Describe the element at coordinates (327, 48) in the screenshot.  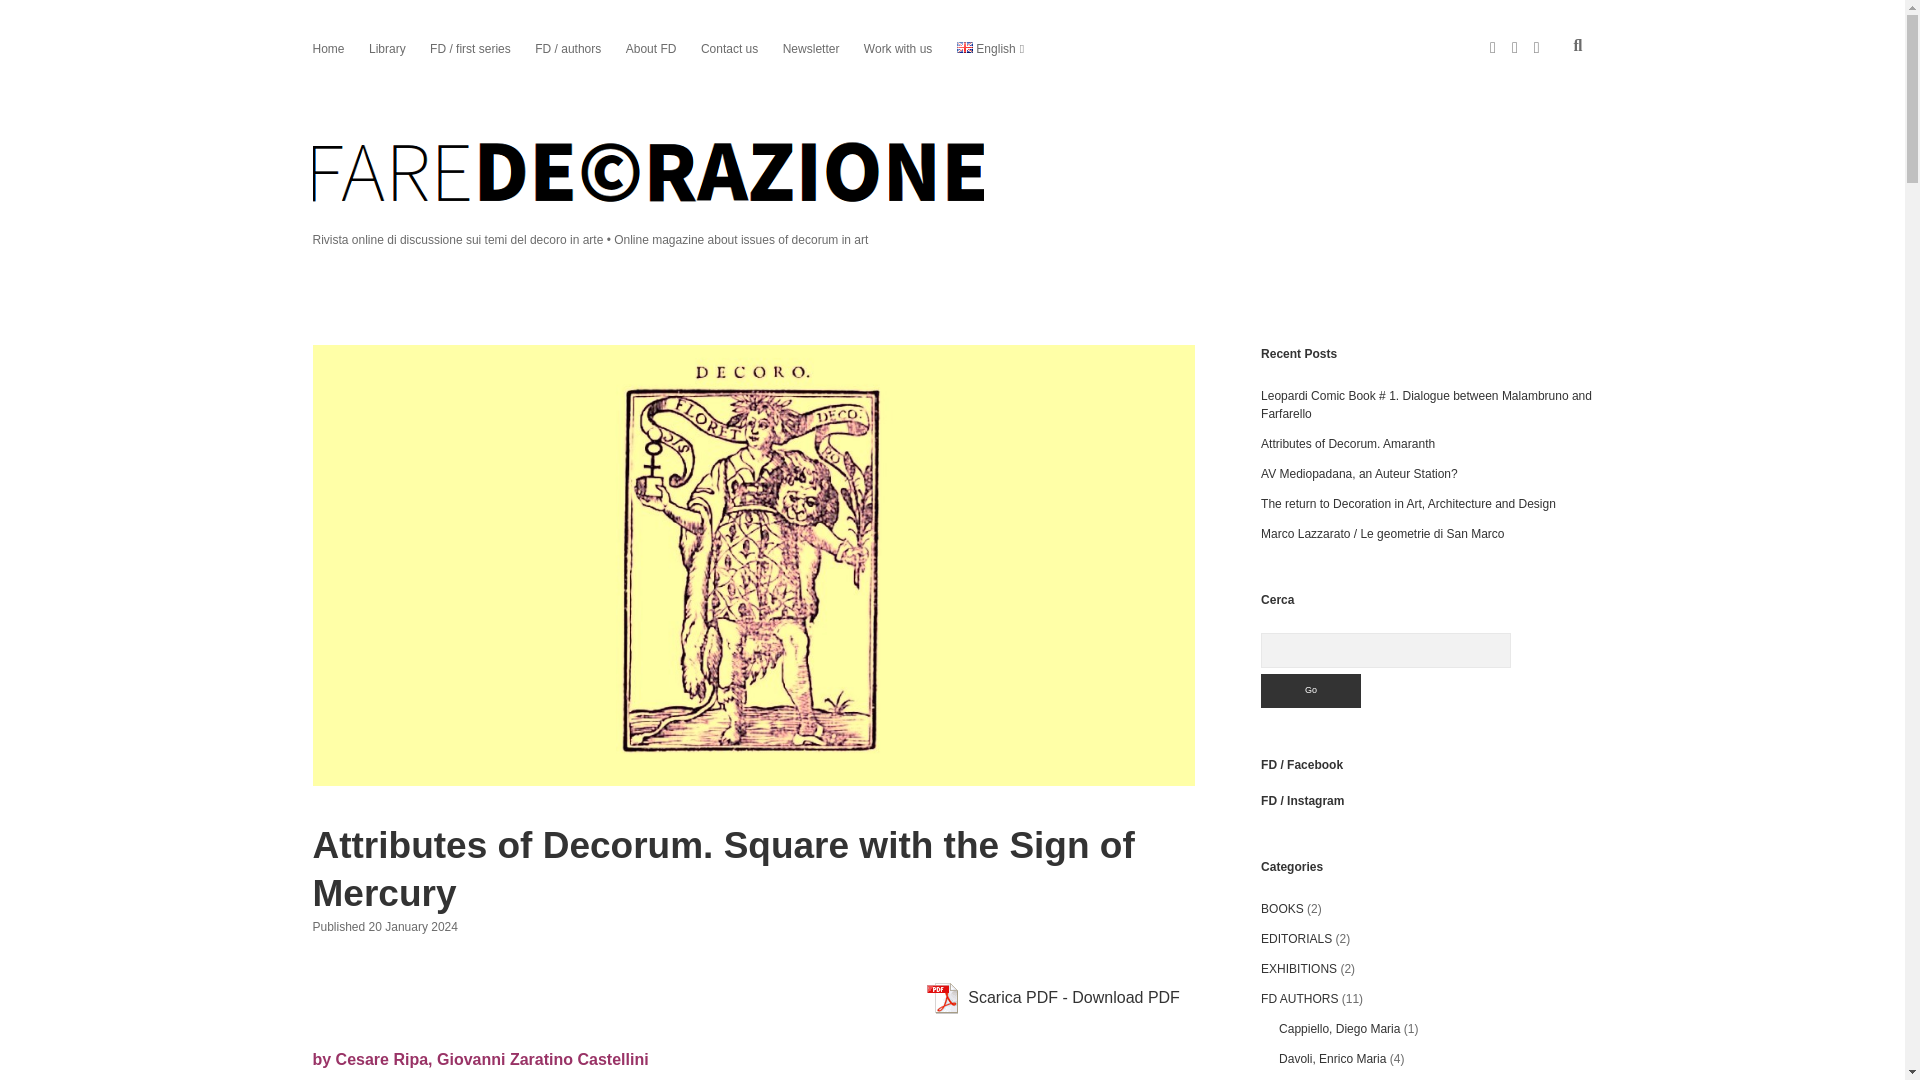
I see `Home` at that location.